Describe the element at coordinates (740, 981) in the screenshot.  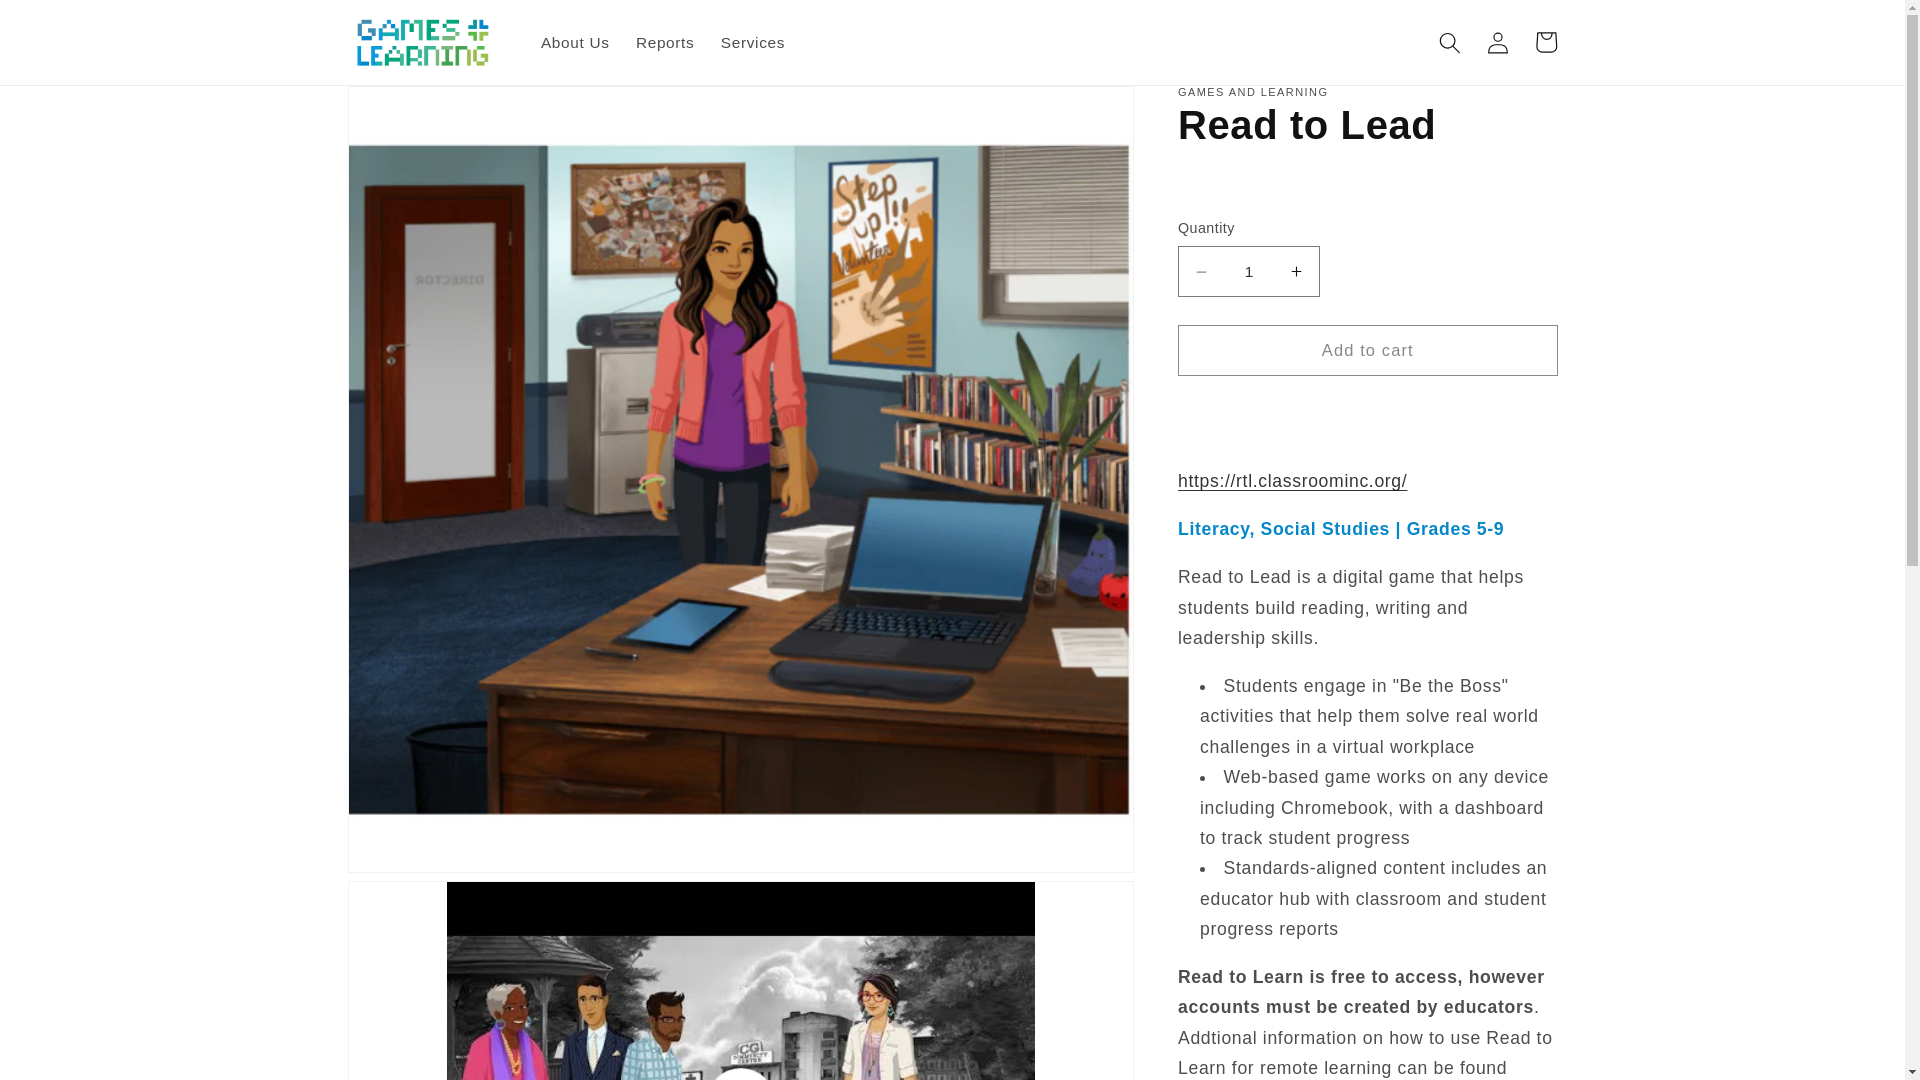
I see `Play video` at that location.